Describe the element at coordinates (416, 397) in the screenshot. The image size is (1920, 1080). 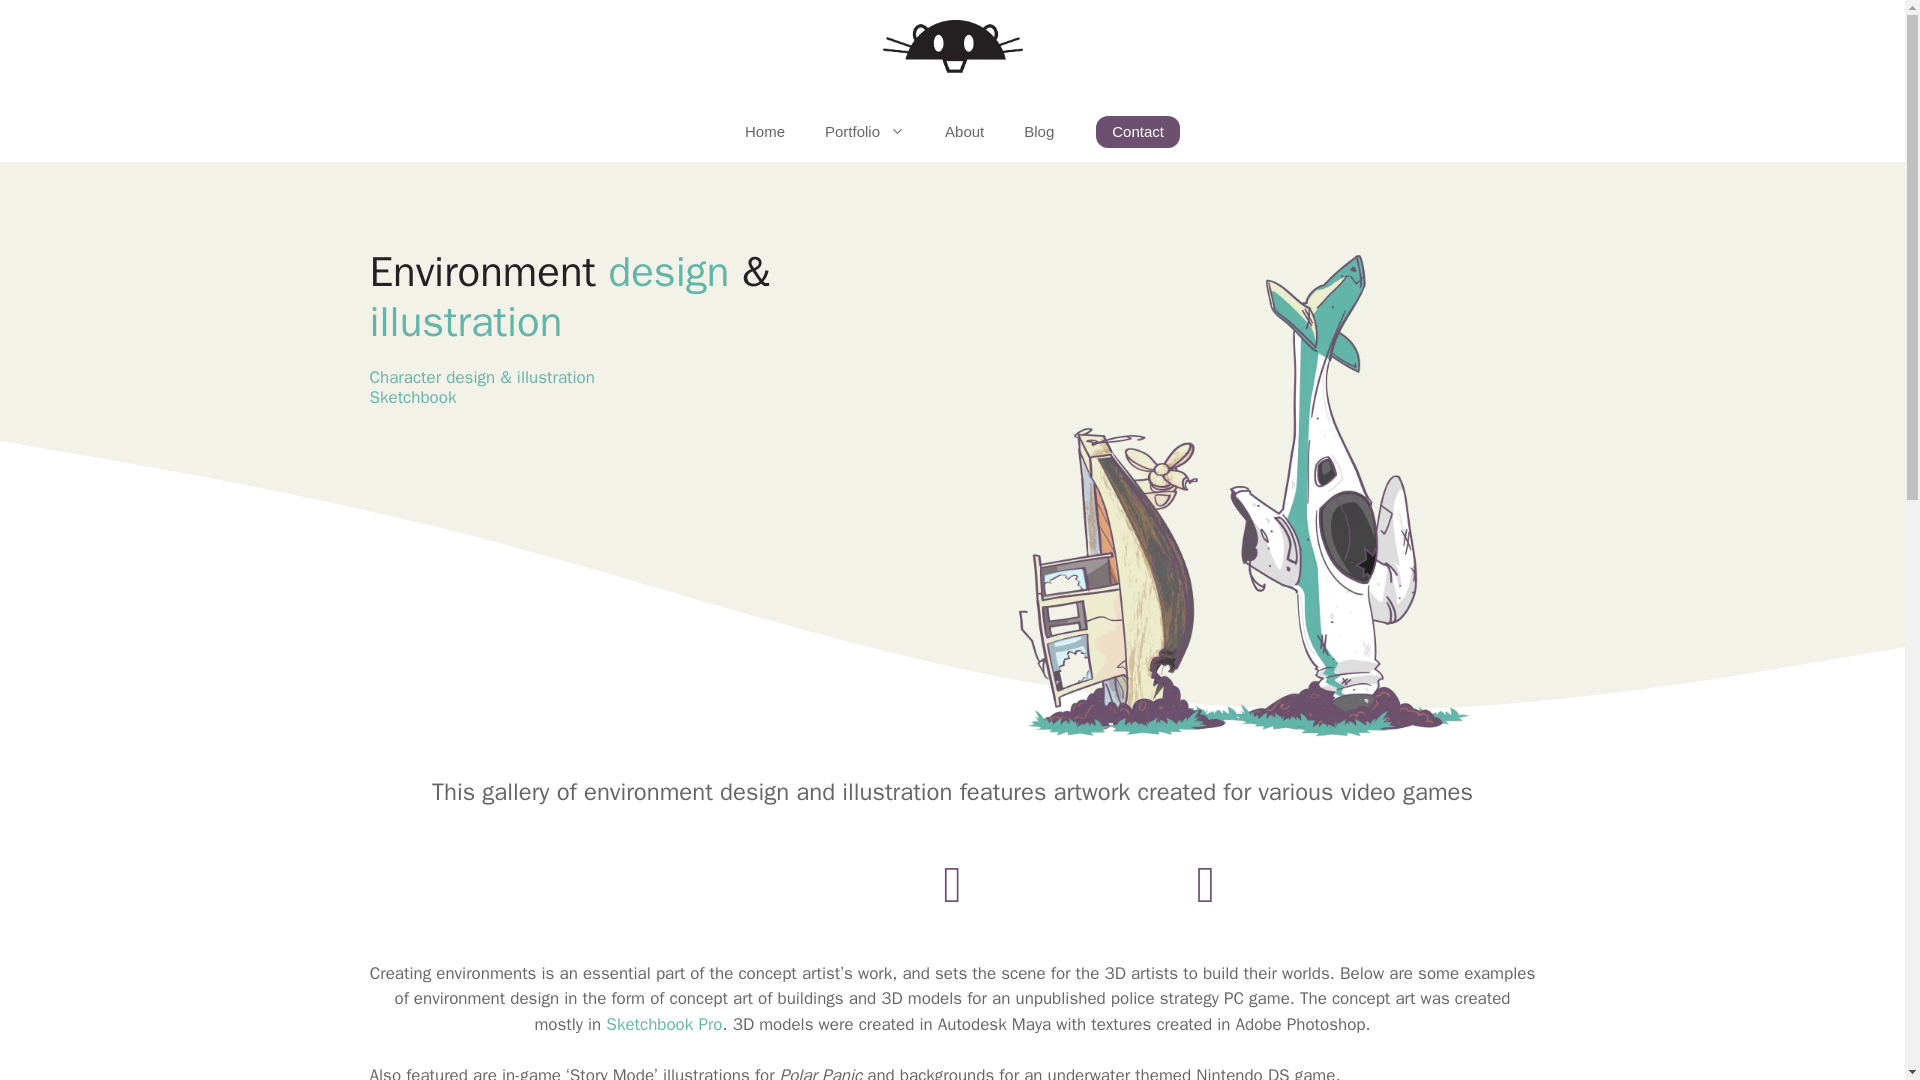
I see `Sketchbook` at that location.